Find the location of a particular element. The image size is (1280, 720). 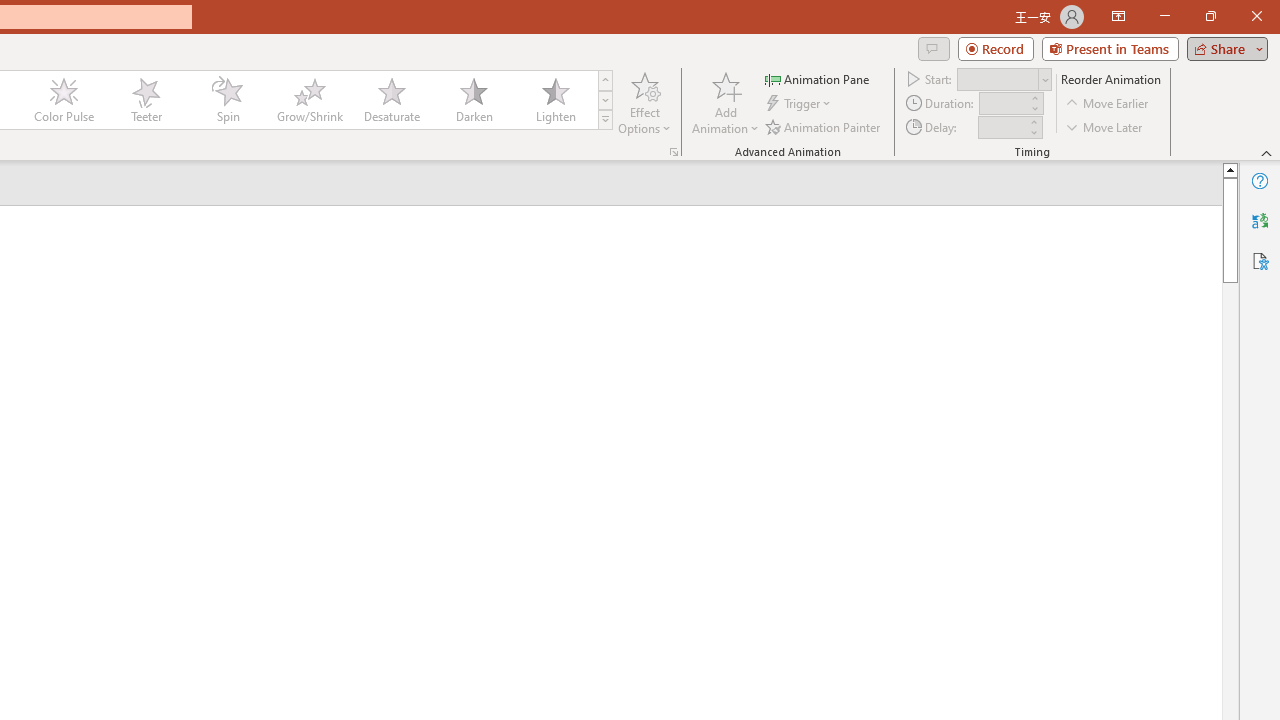

Darken is located at coordinates (473, 100).